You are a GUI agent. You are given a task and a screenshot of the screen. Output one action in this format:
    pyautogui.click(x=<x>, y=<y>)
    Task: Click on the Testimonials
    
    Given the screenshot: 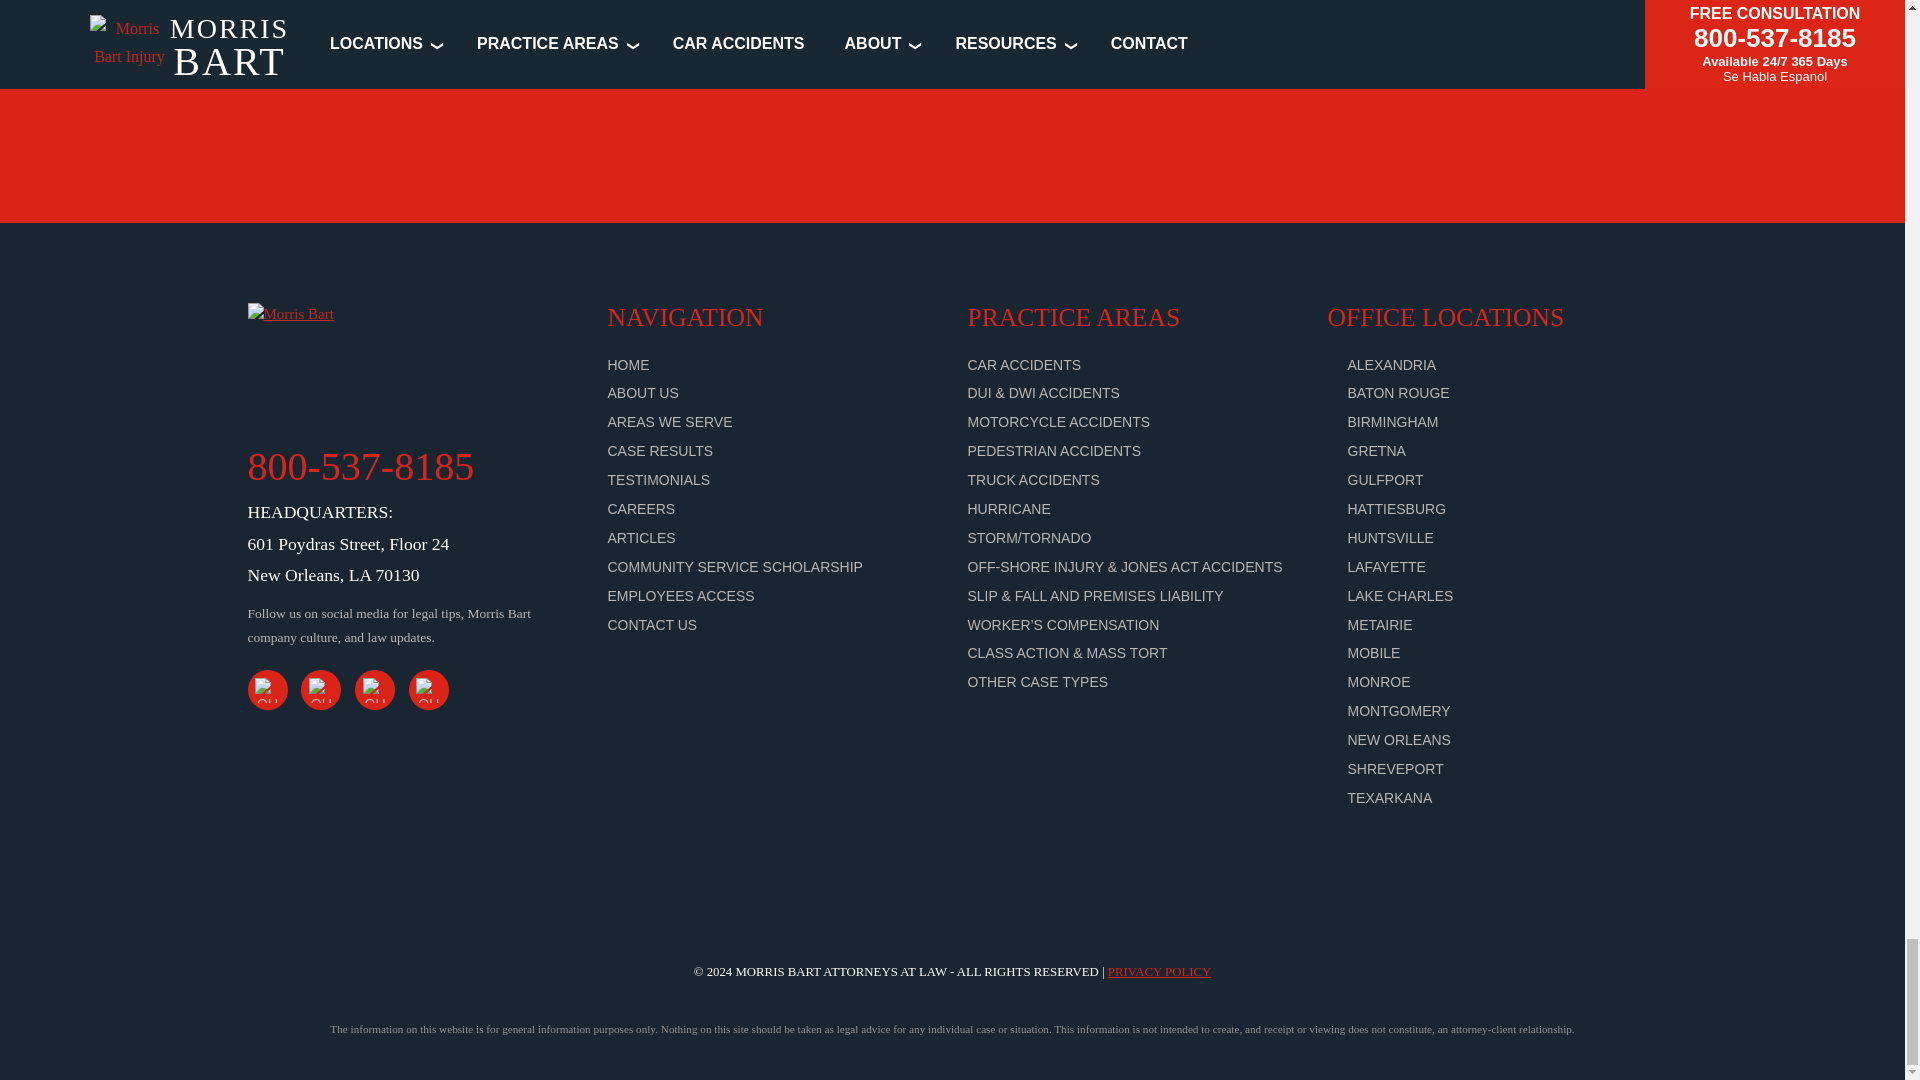 What is the action you would take?
    pyautogui.click(x=659, y=480)
    